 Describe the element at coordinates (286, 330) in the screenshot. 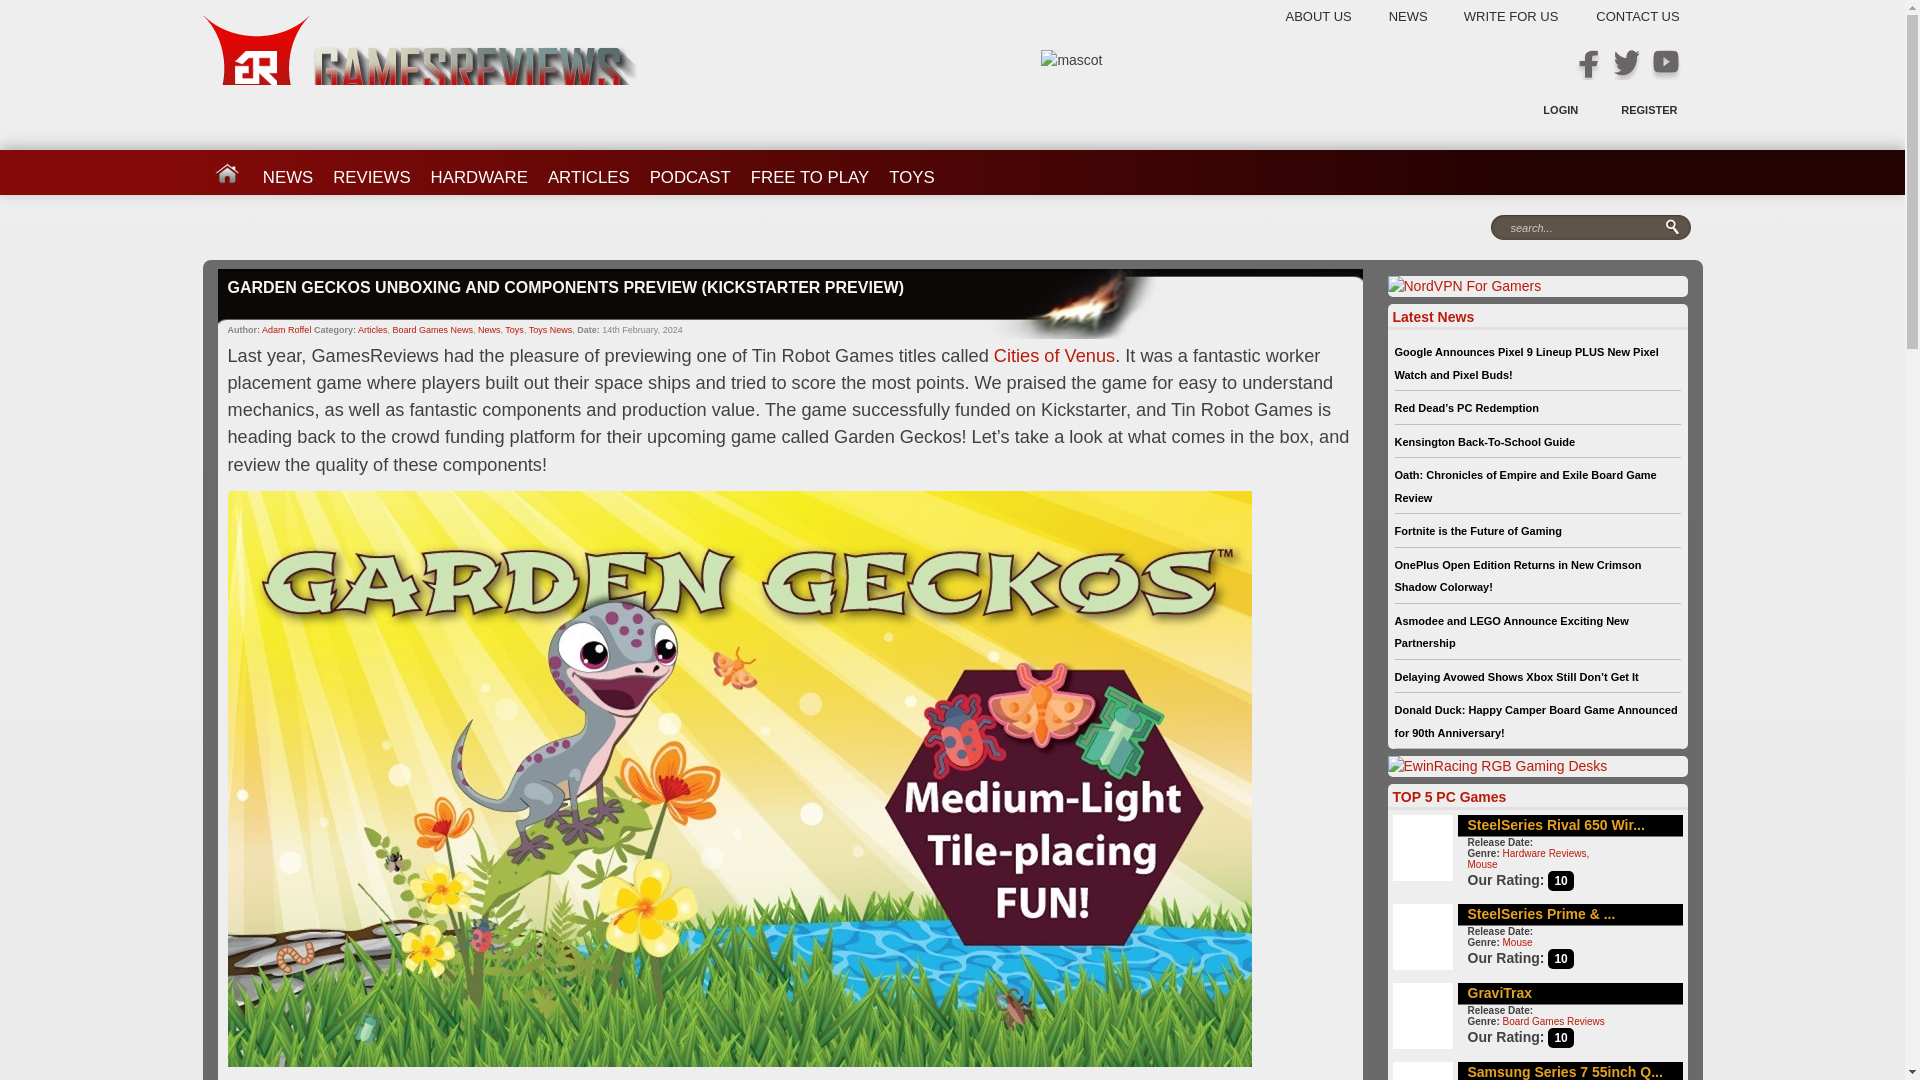

I see `Posts by Adam Roffel` at that location.